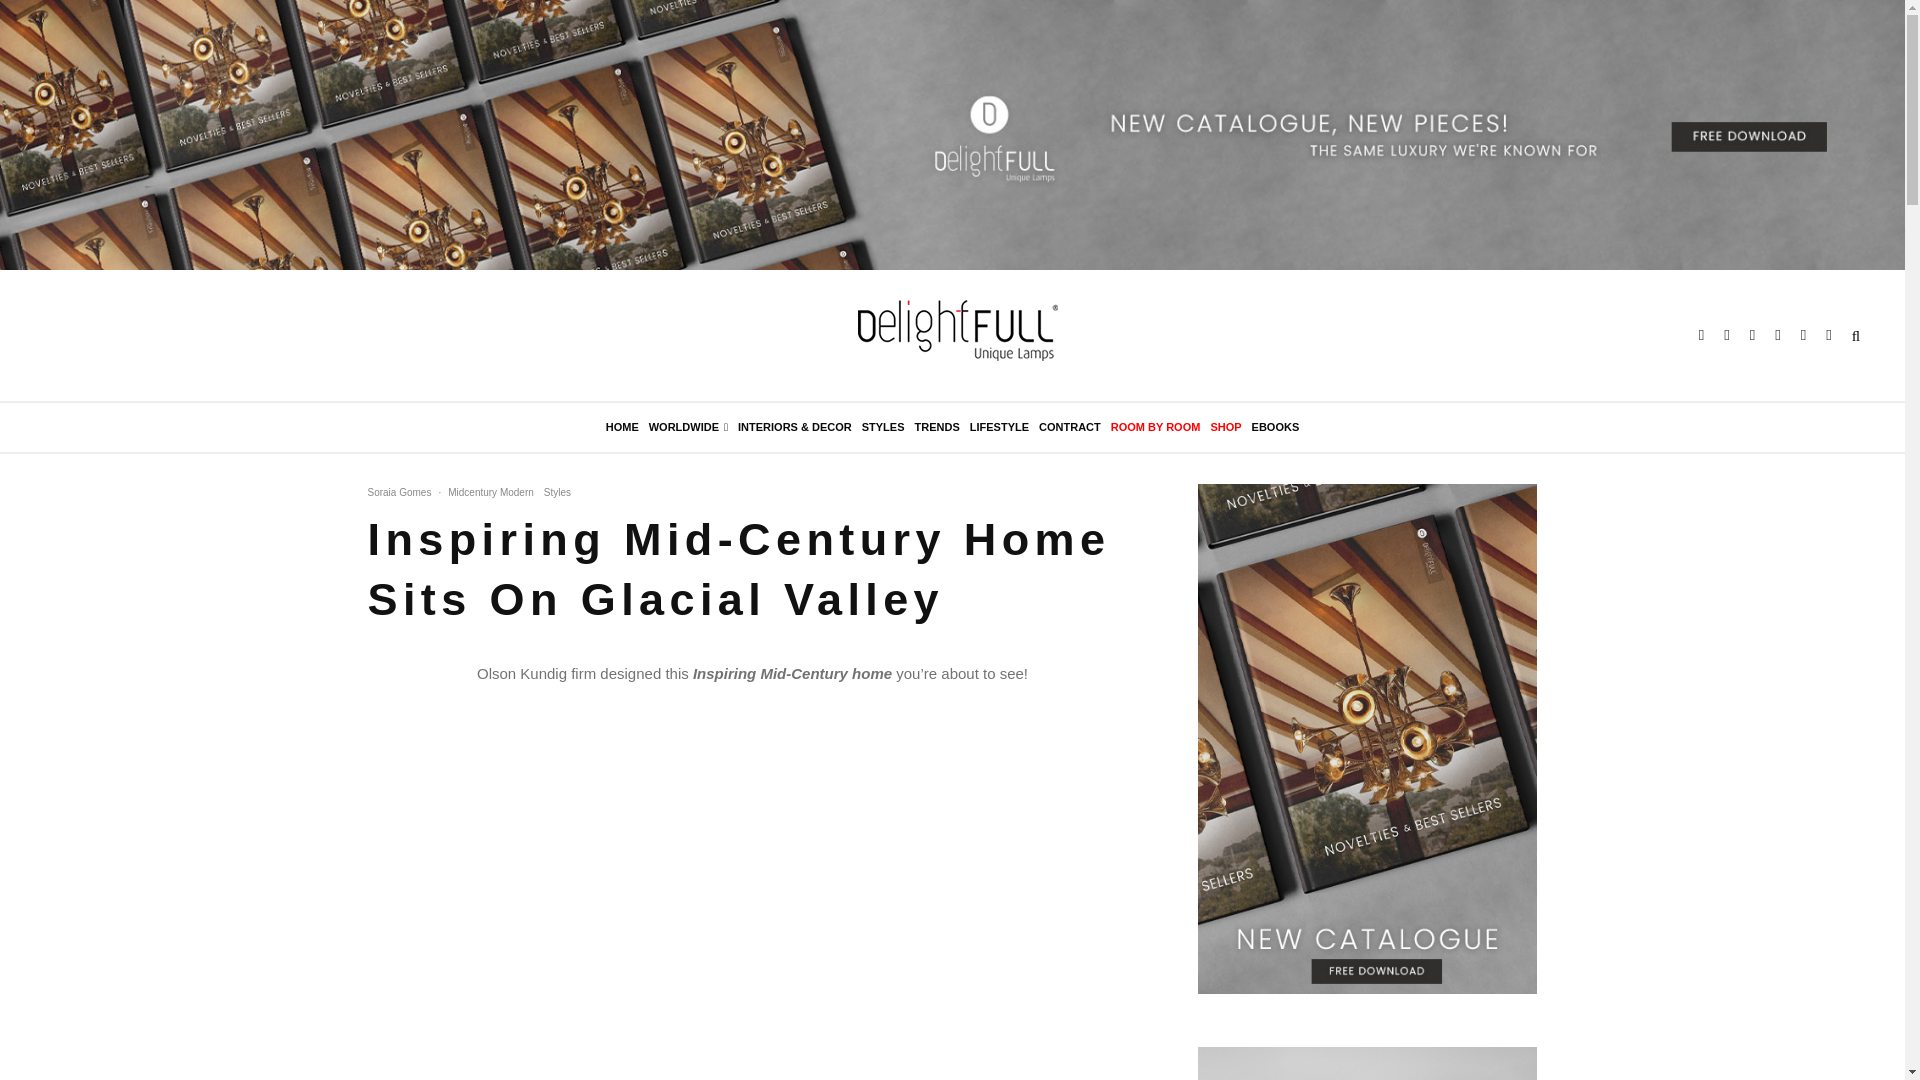 This screenshot has height=1080, width=1920. I want to click on Midcentury Modern, so click(490, 492).